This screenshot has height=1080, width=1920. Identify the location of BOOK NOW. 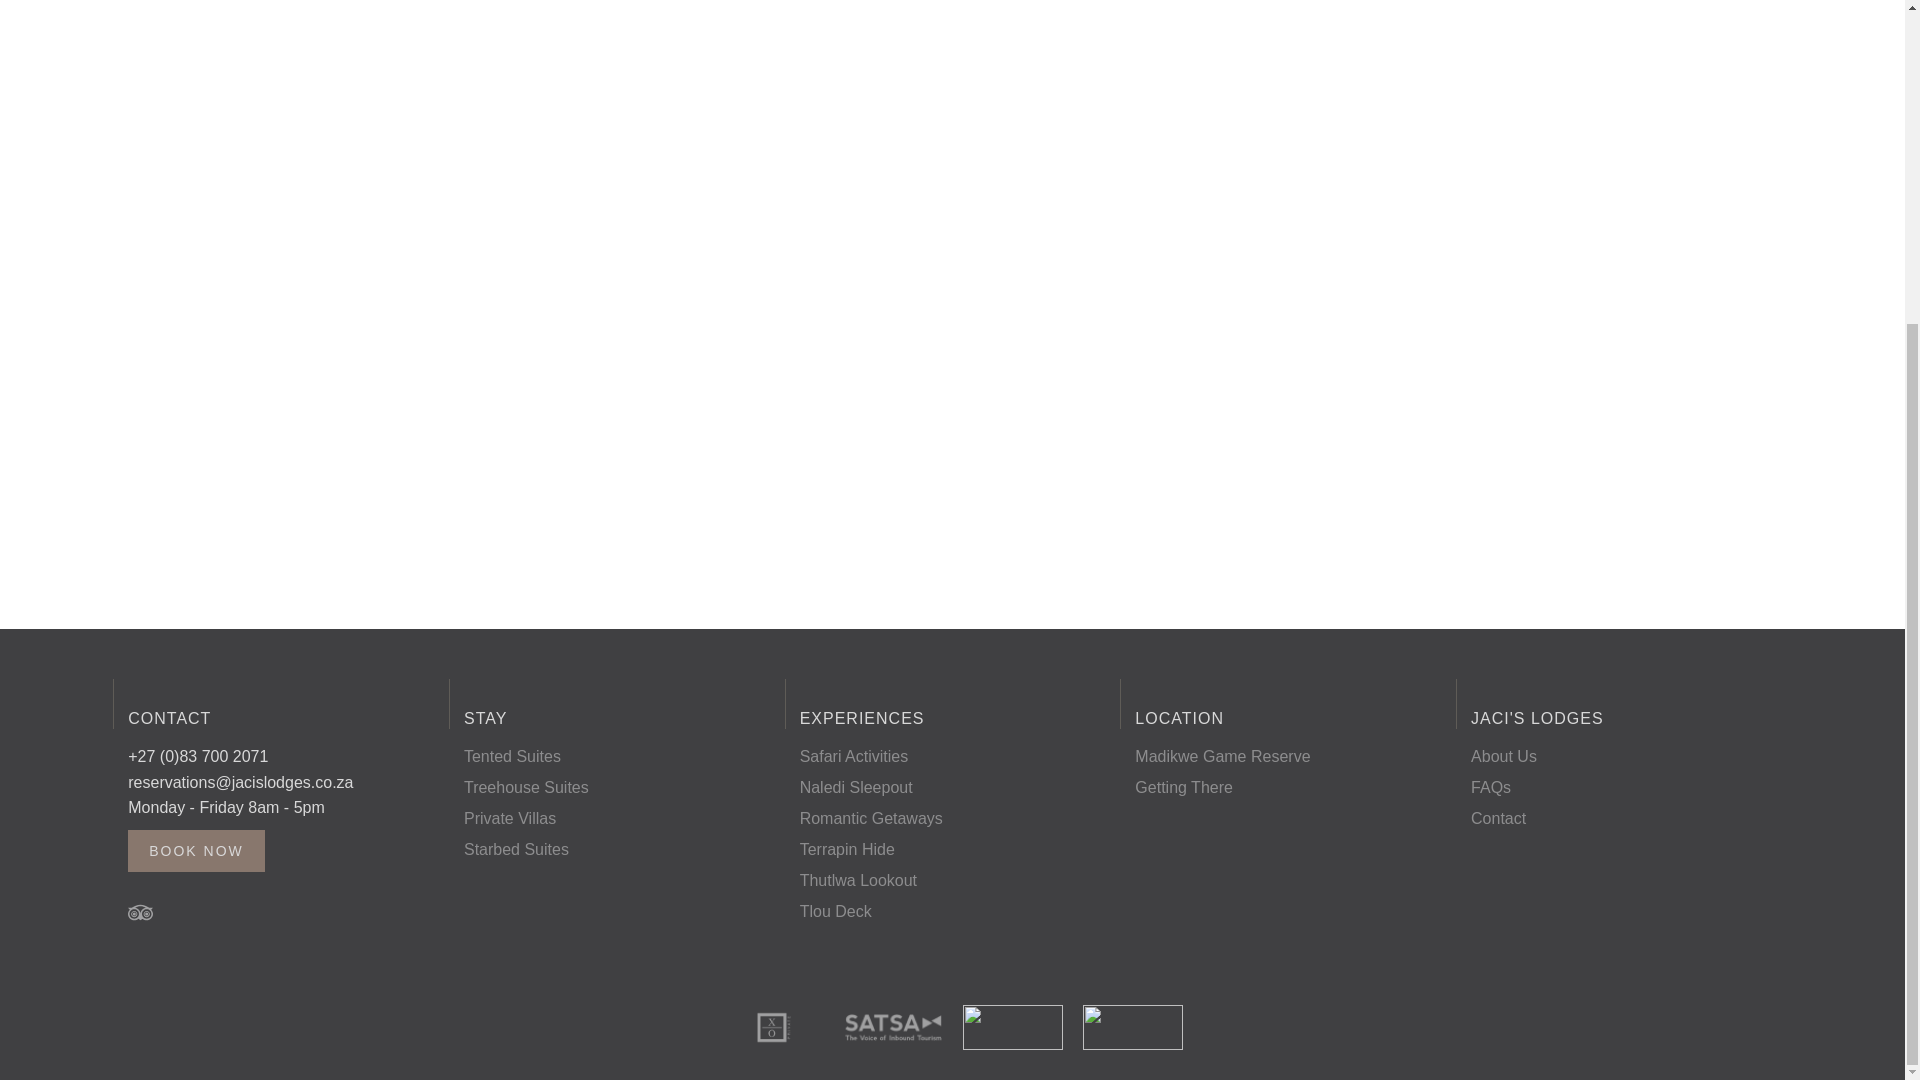
(196, 850).